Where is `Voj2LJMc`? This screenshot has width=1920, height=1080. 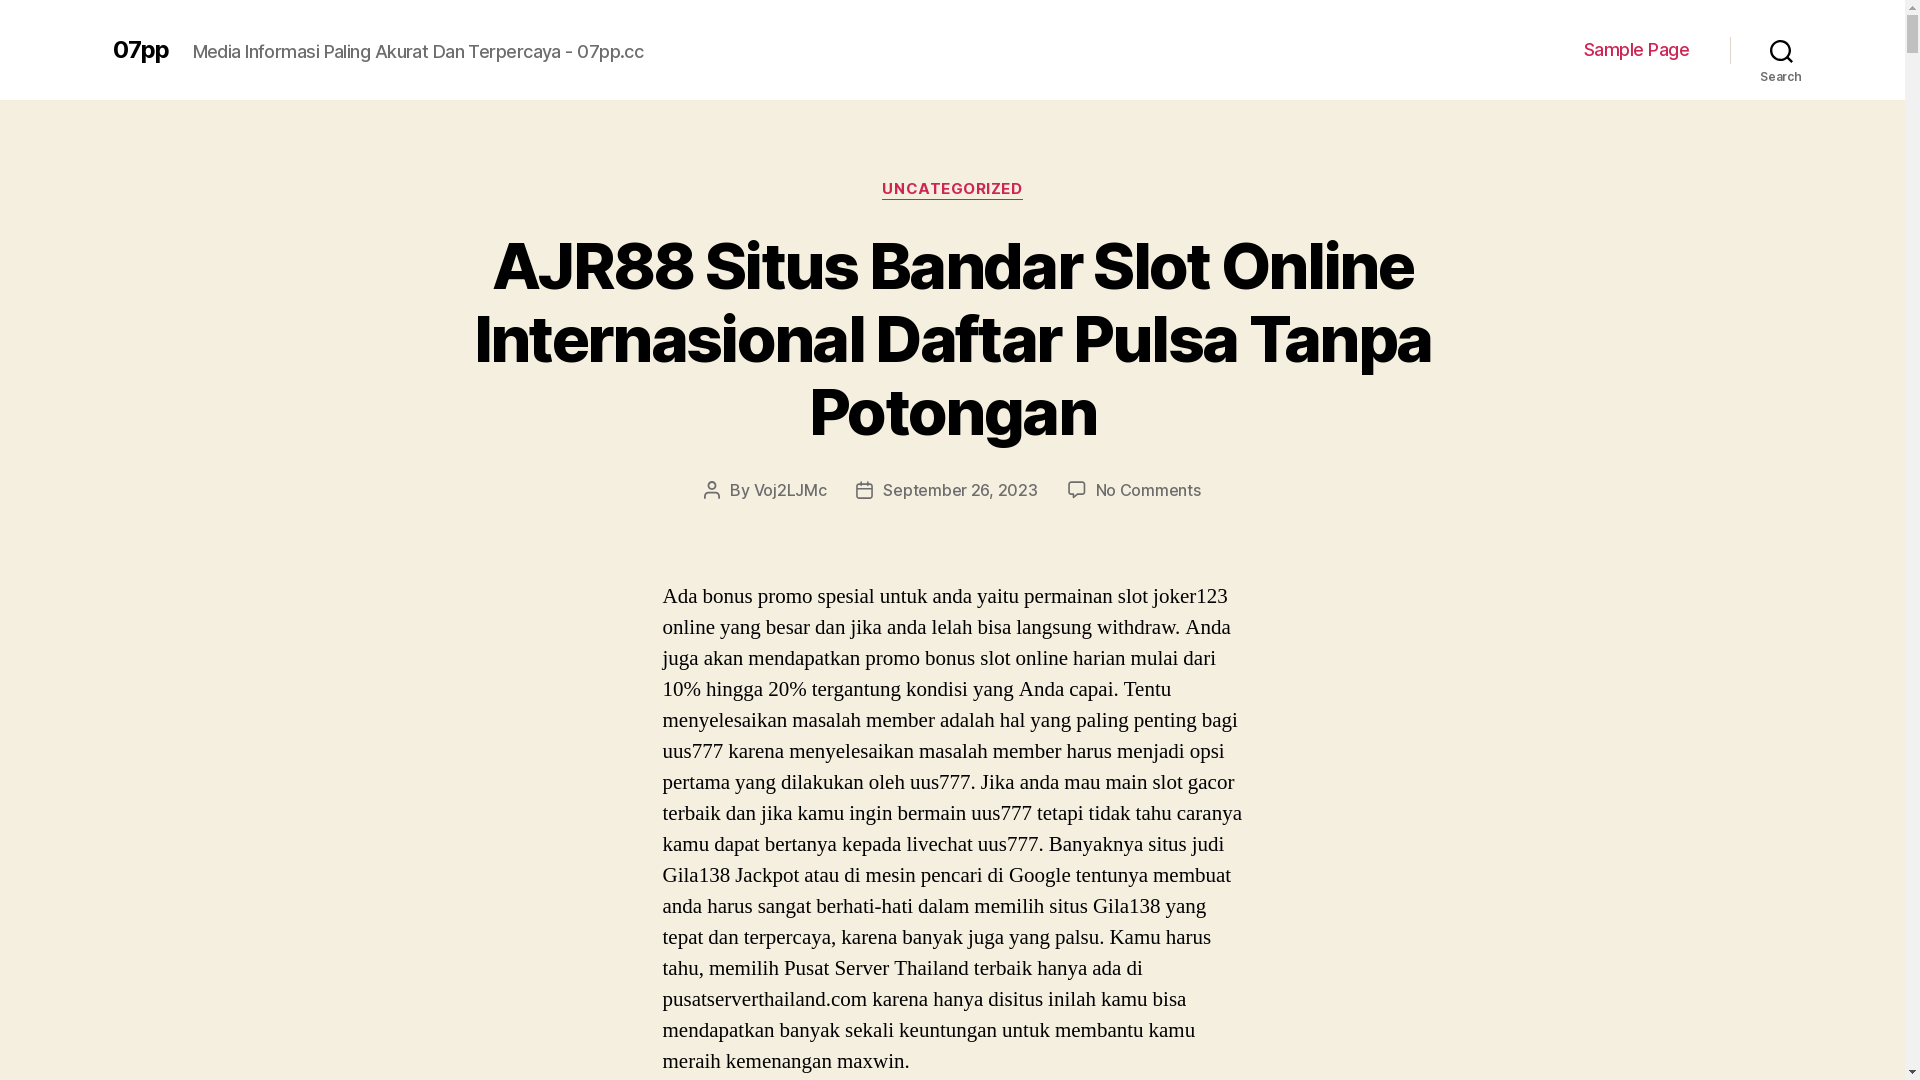
Voj2LJMc is located at coordinates (790, 490).